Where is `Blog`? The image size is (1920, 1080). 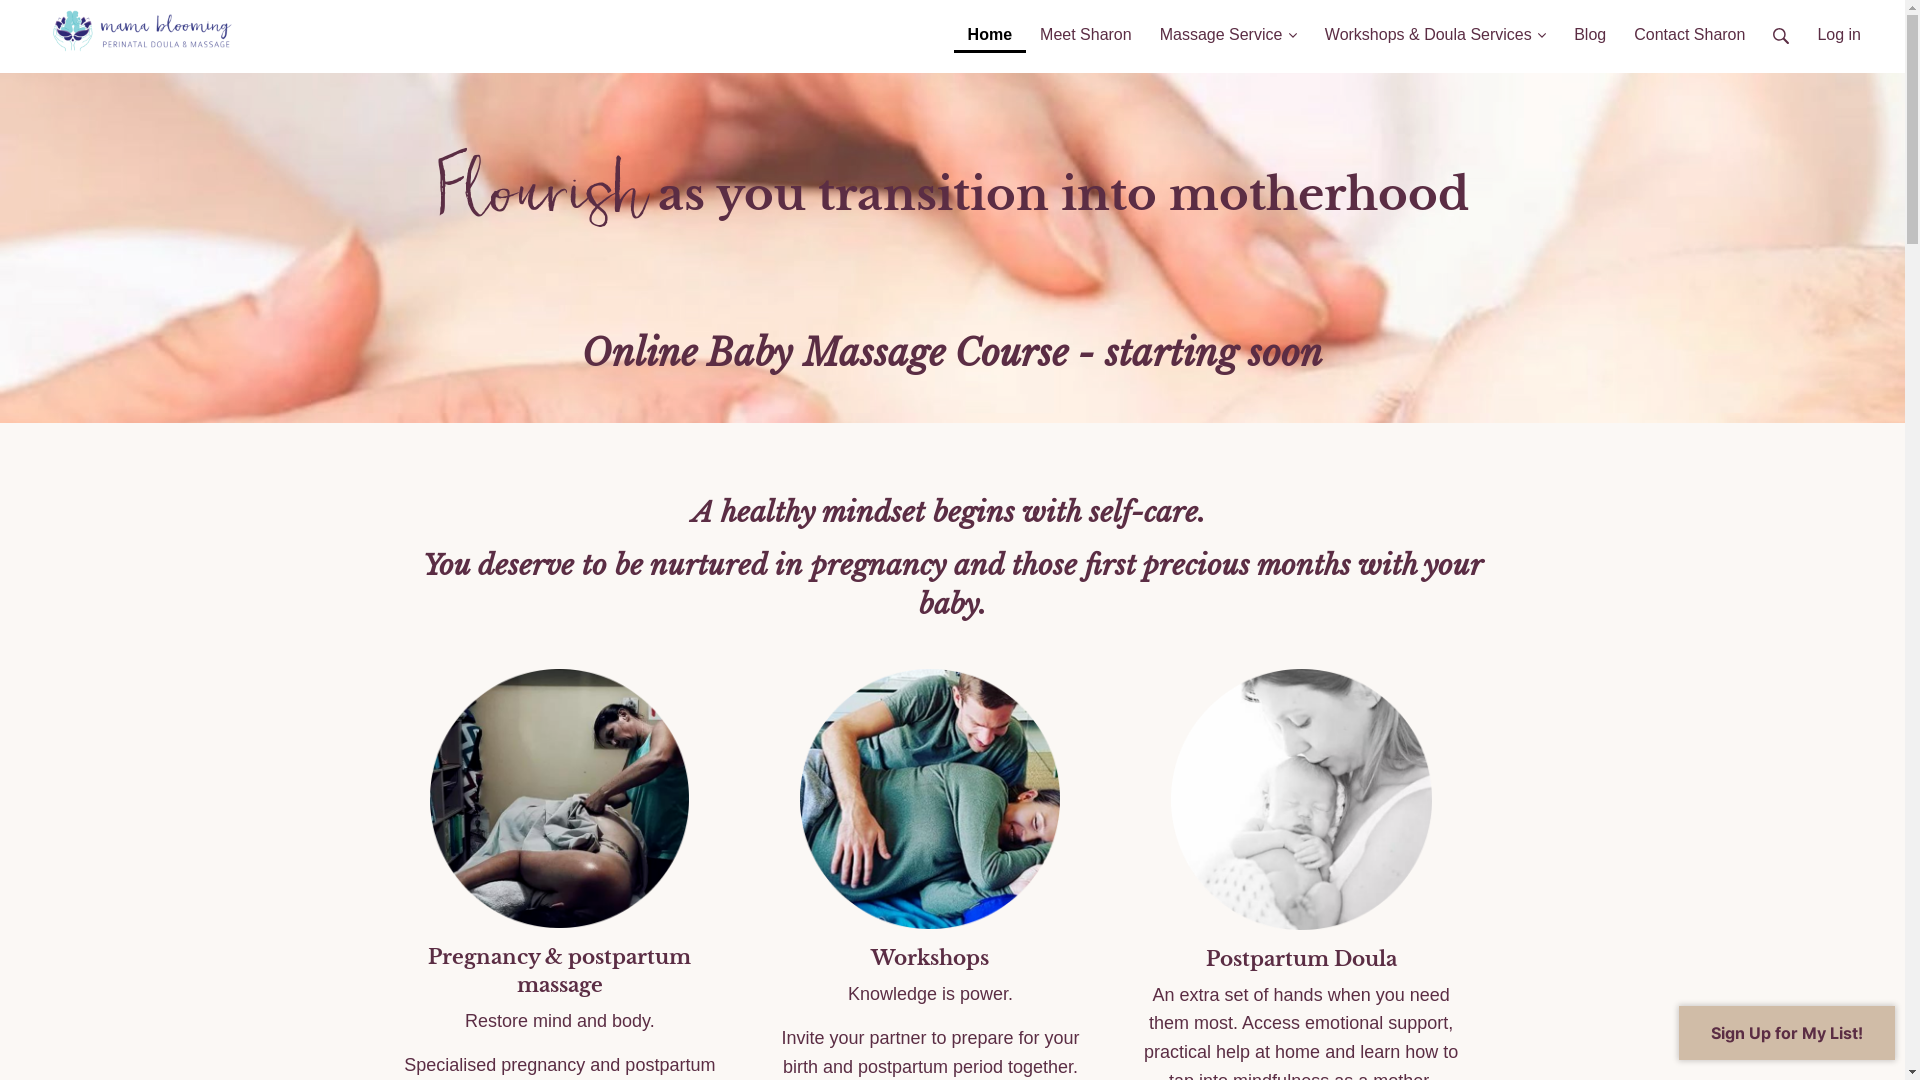
Blog is located at coordinates (1590, 26).